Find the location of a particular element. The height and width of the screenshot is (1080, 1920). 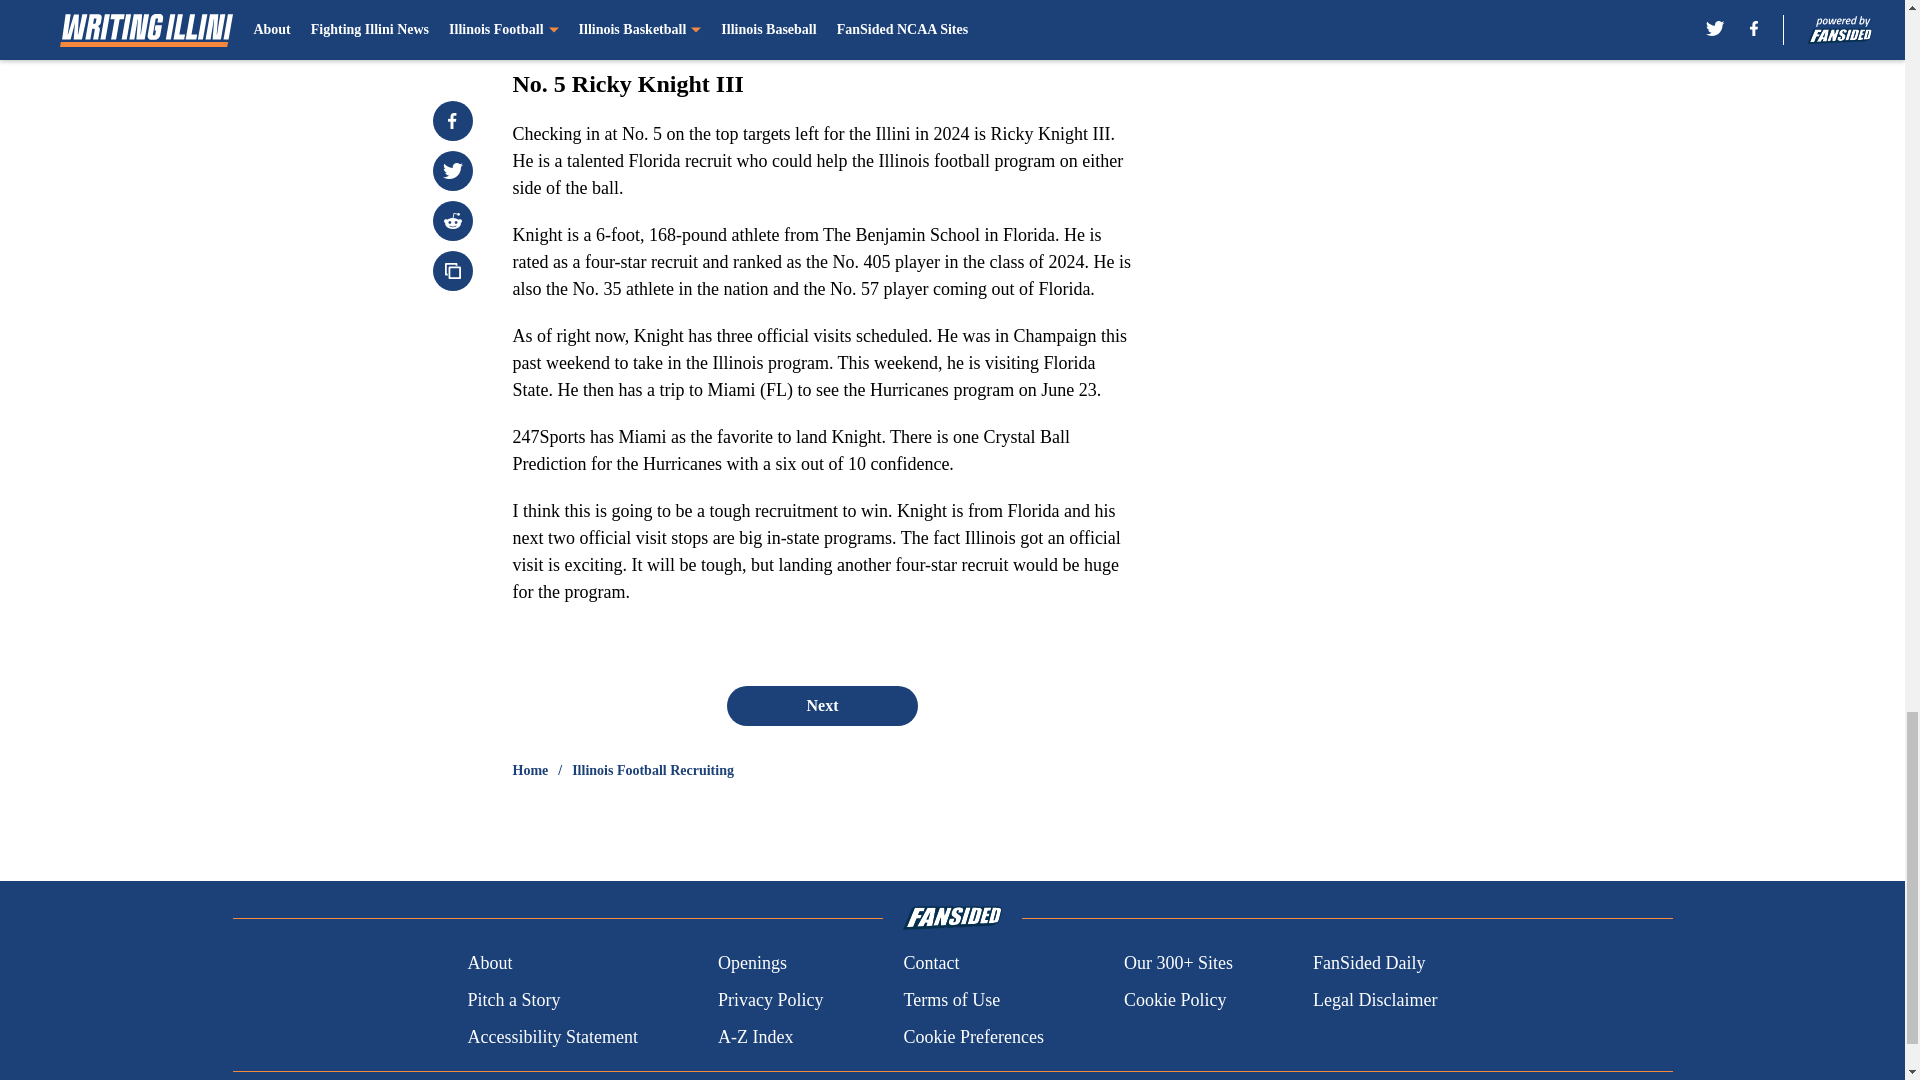

Openings is located at coordinates (752, 964).